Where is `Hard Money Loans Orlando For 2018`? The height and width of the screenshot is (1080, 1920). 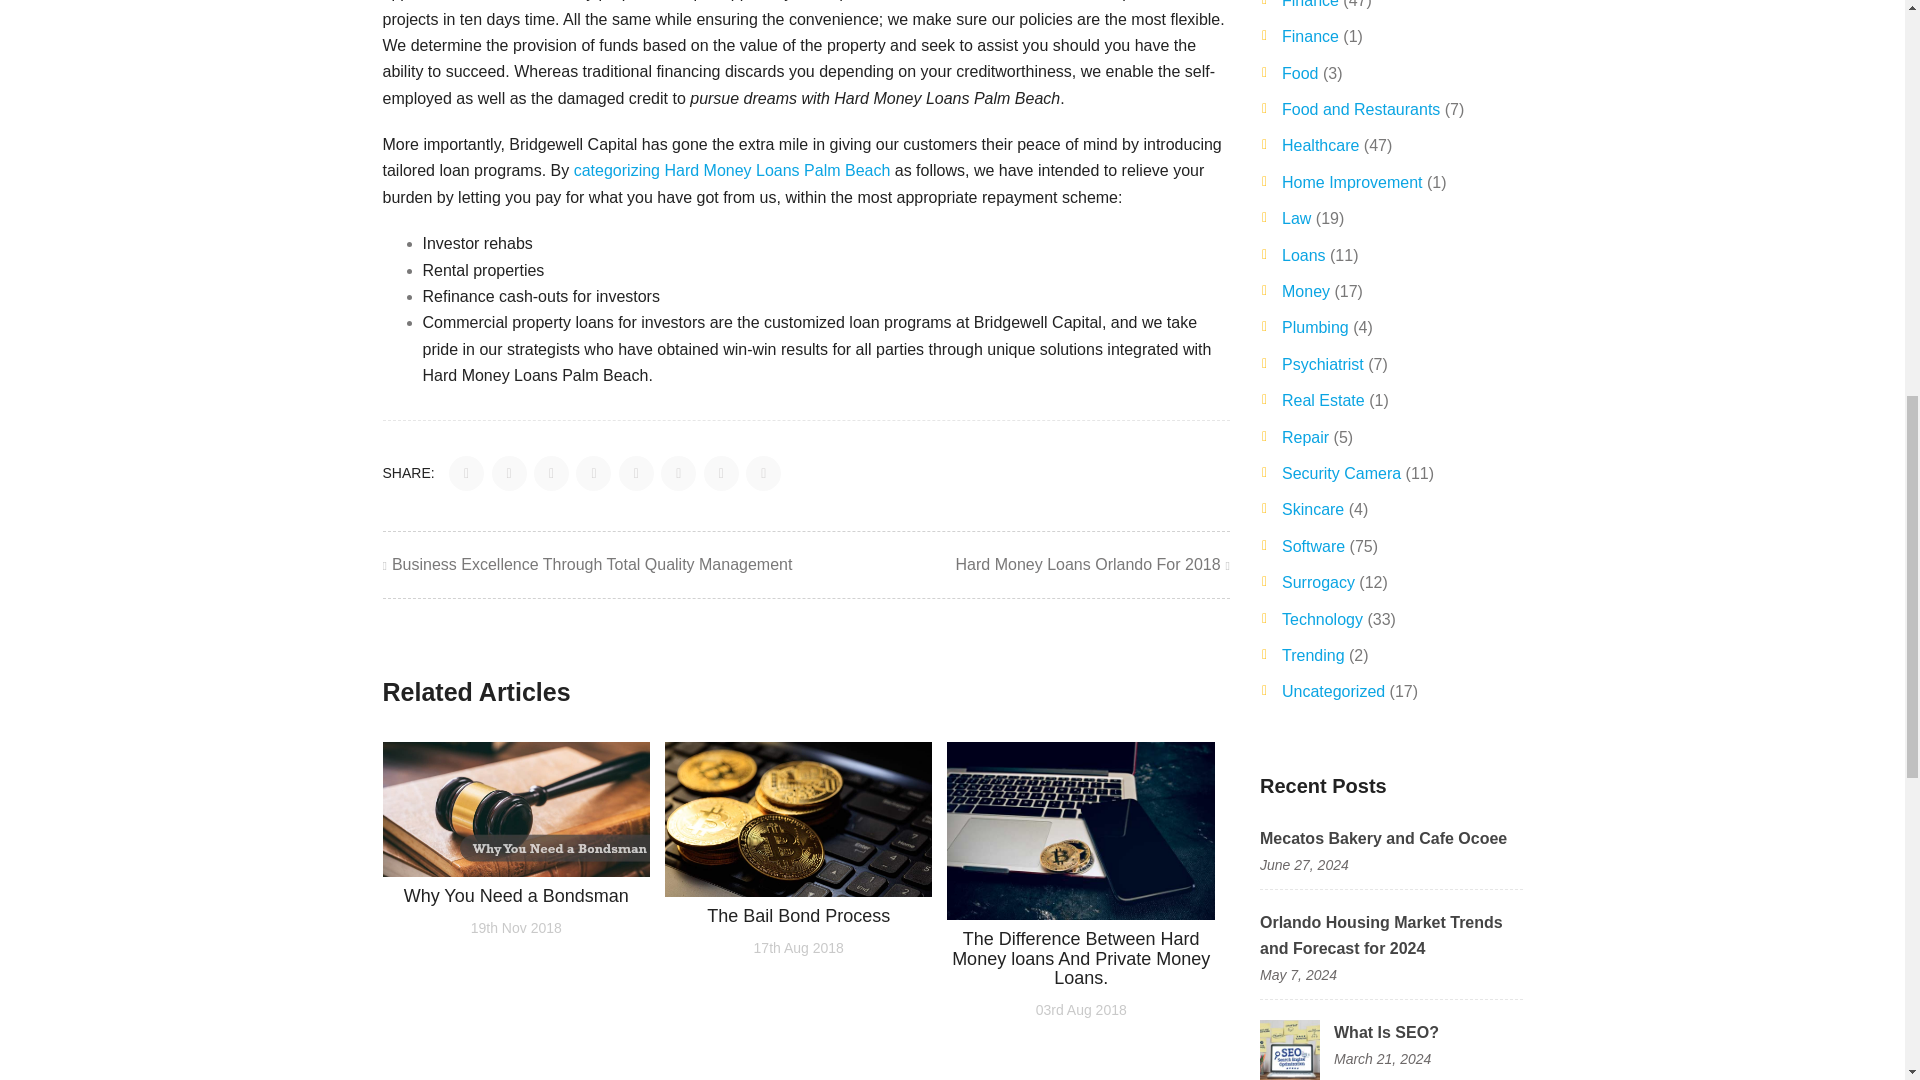 Hard Money Loans Orlando For 2018 is located at coordinates (1093, 564).